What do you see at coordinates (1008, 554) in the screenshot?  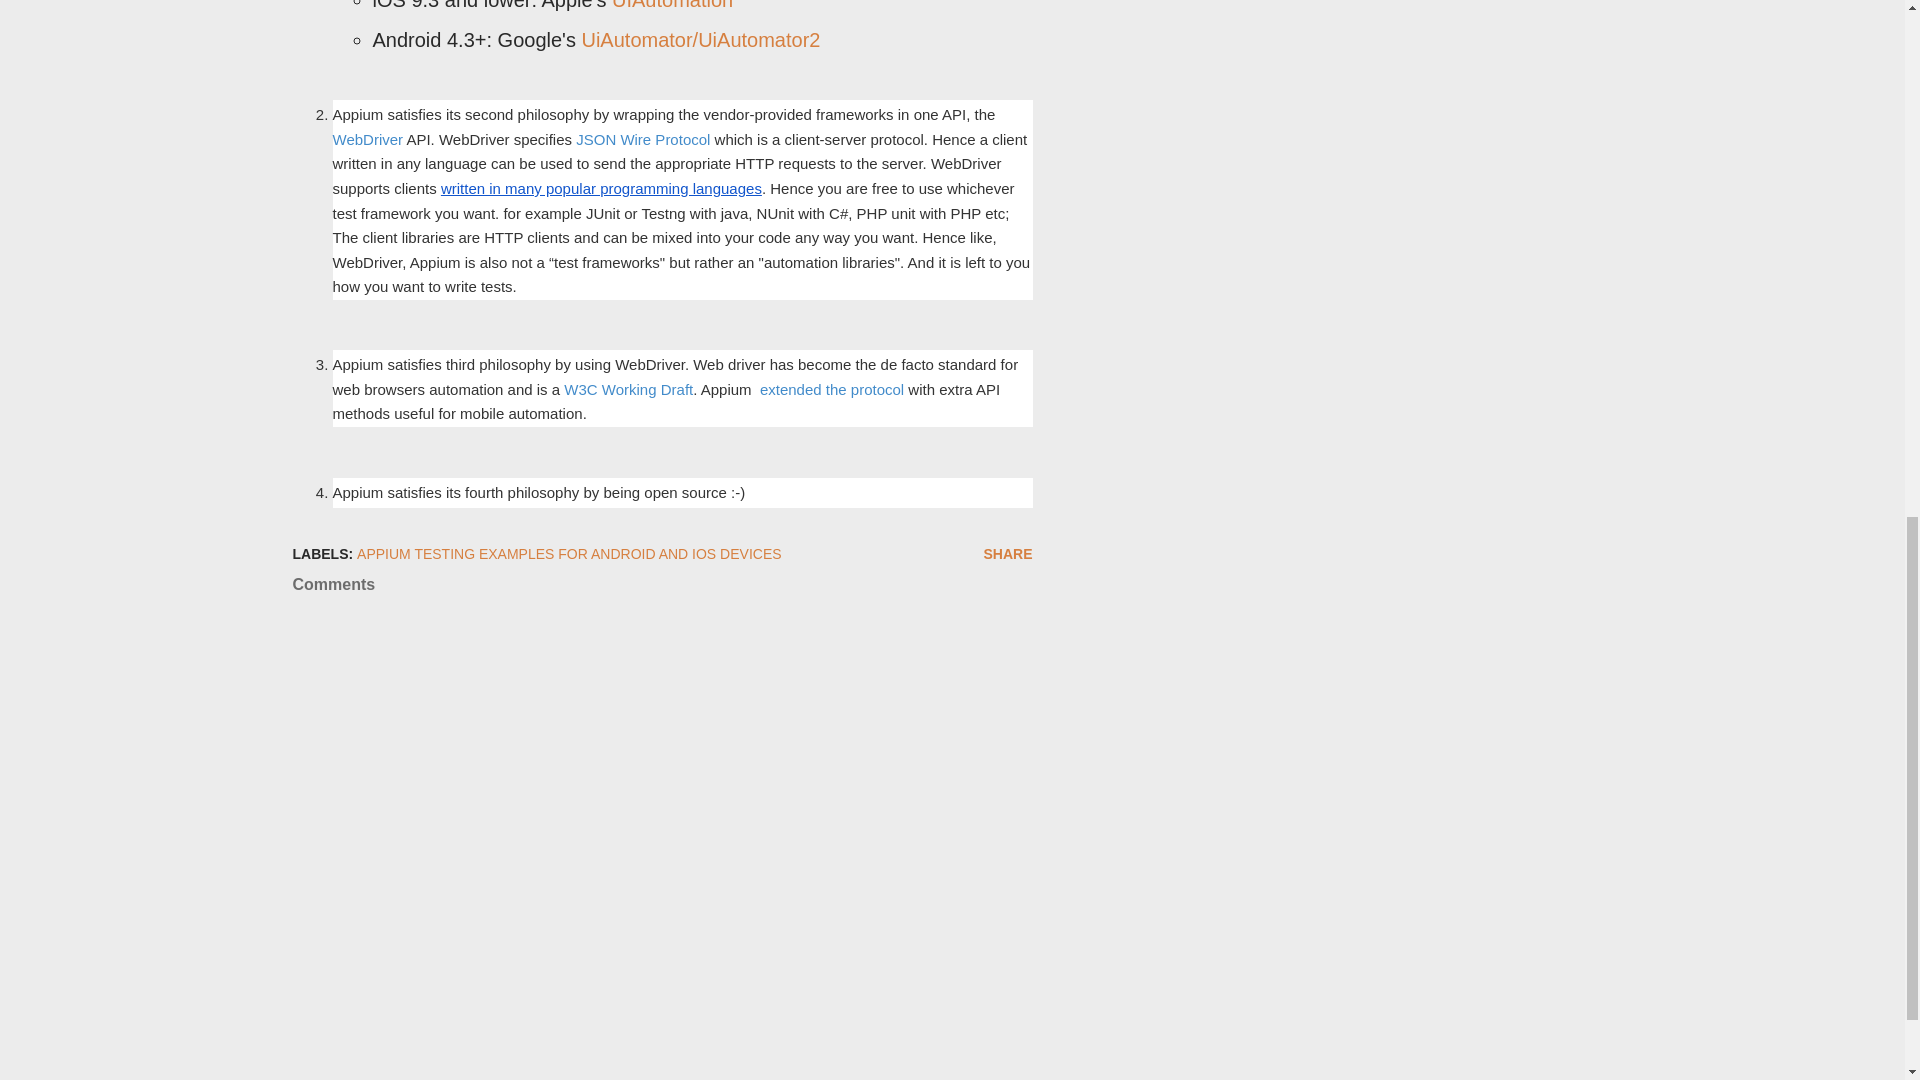 I see `SHARE` at bounding box center [1008, 554].